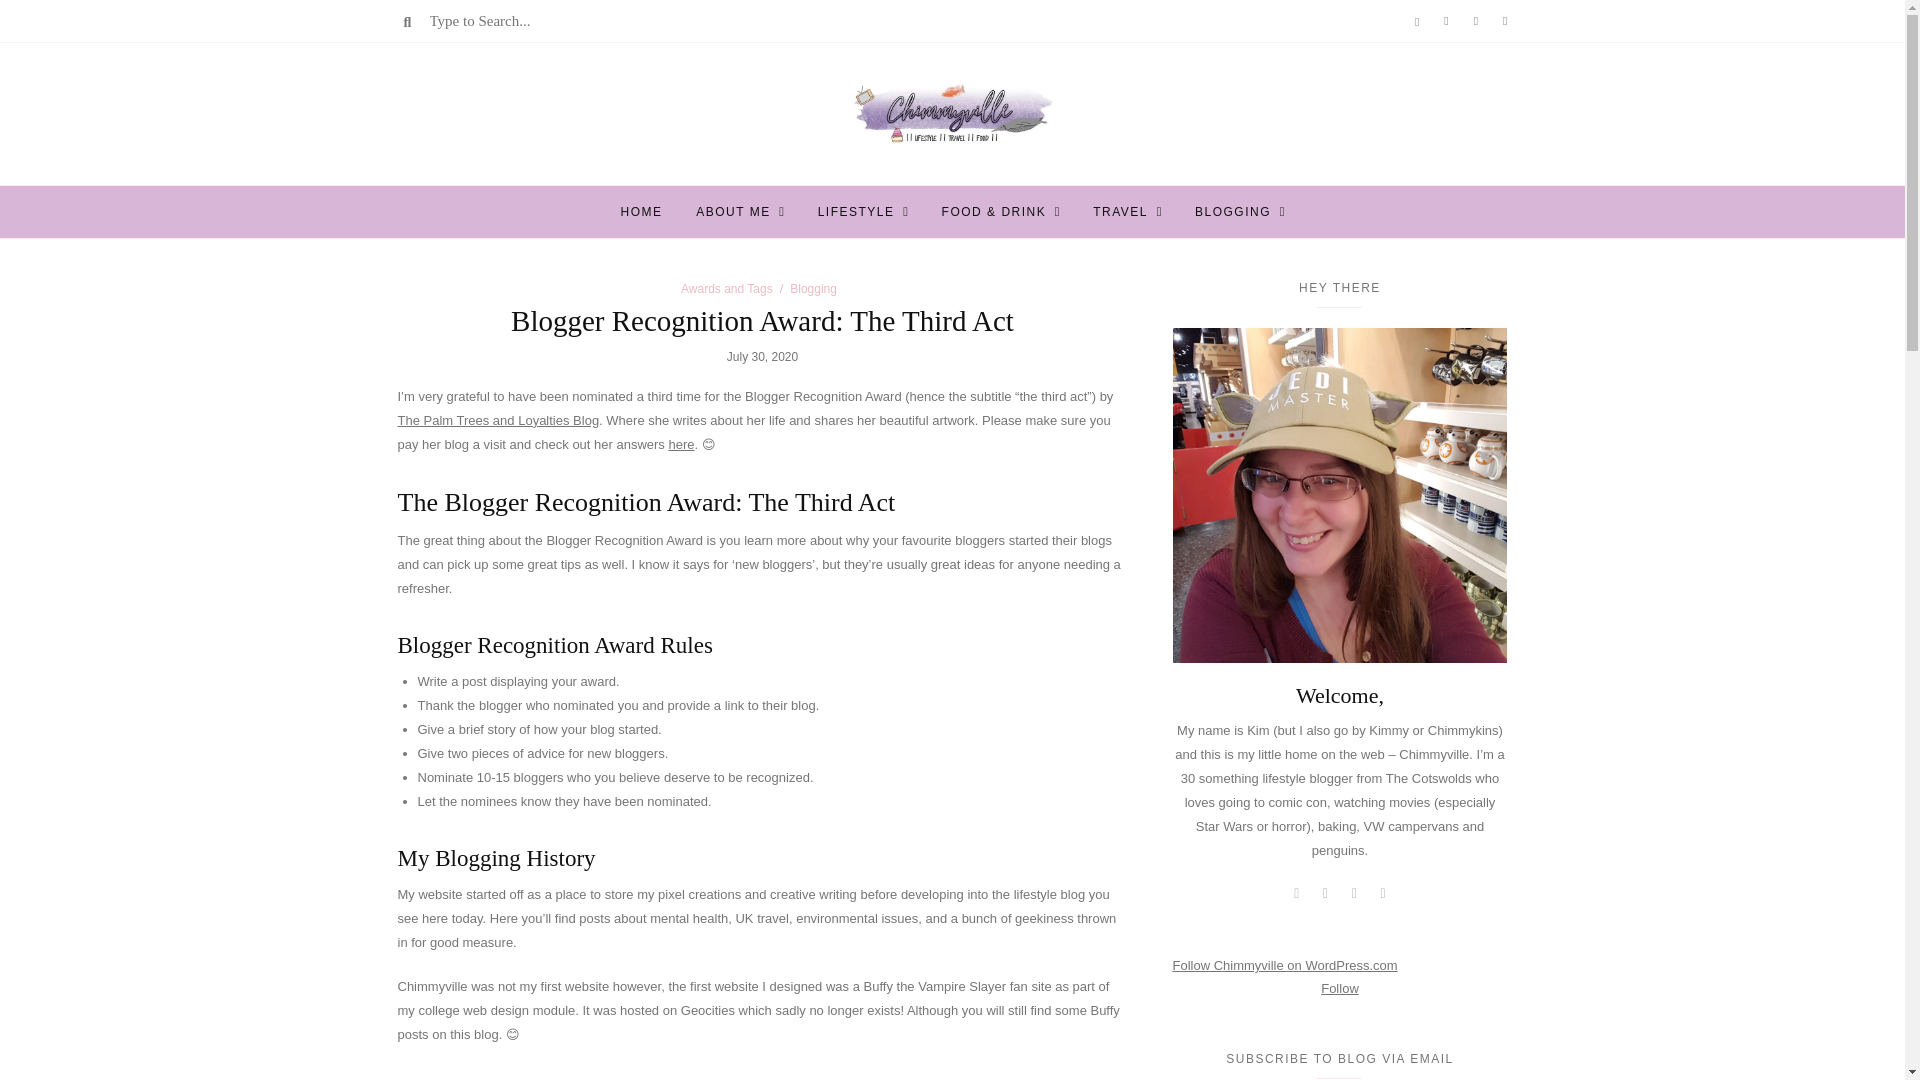 This screenshot has width=1920, height=1080. Describe the element at coordinates (732, 211) in the screenshot. I see `ABOUT ME` at that location.